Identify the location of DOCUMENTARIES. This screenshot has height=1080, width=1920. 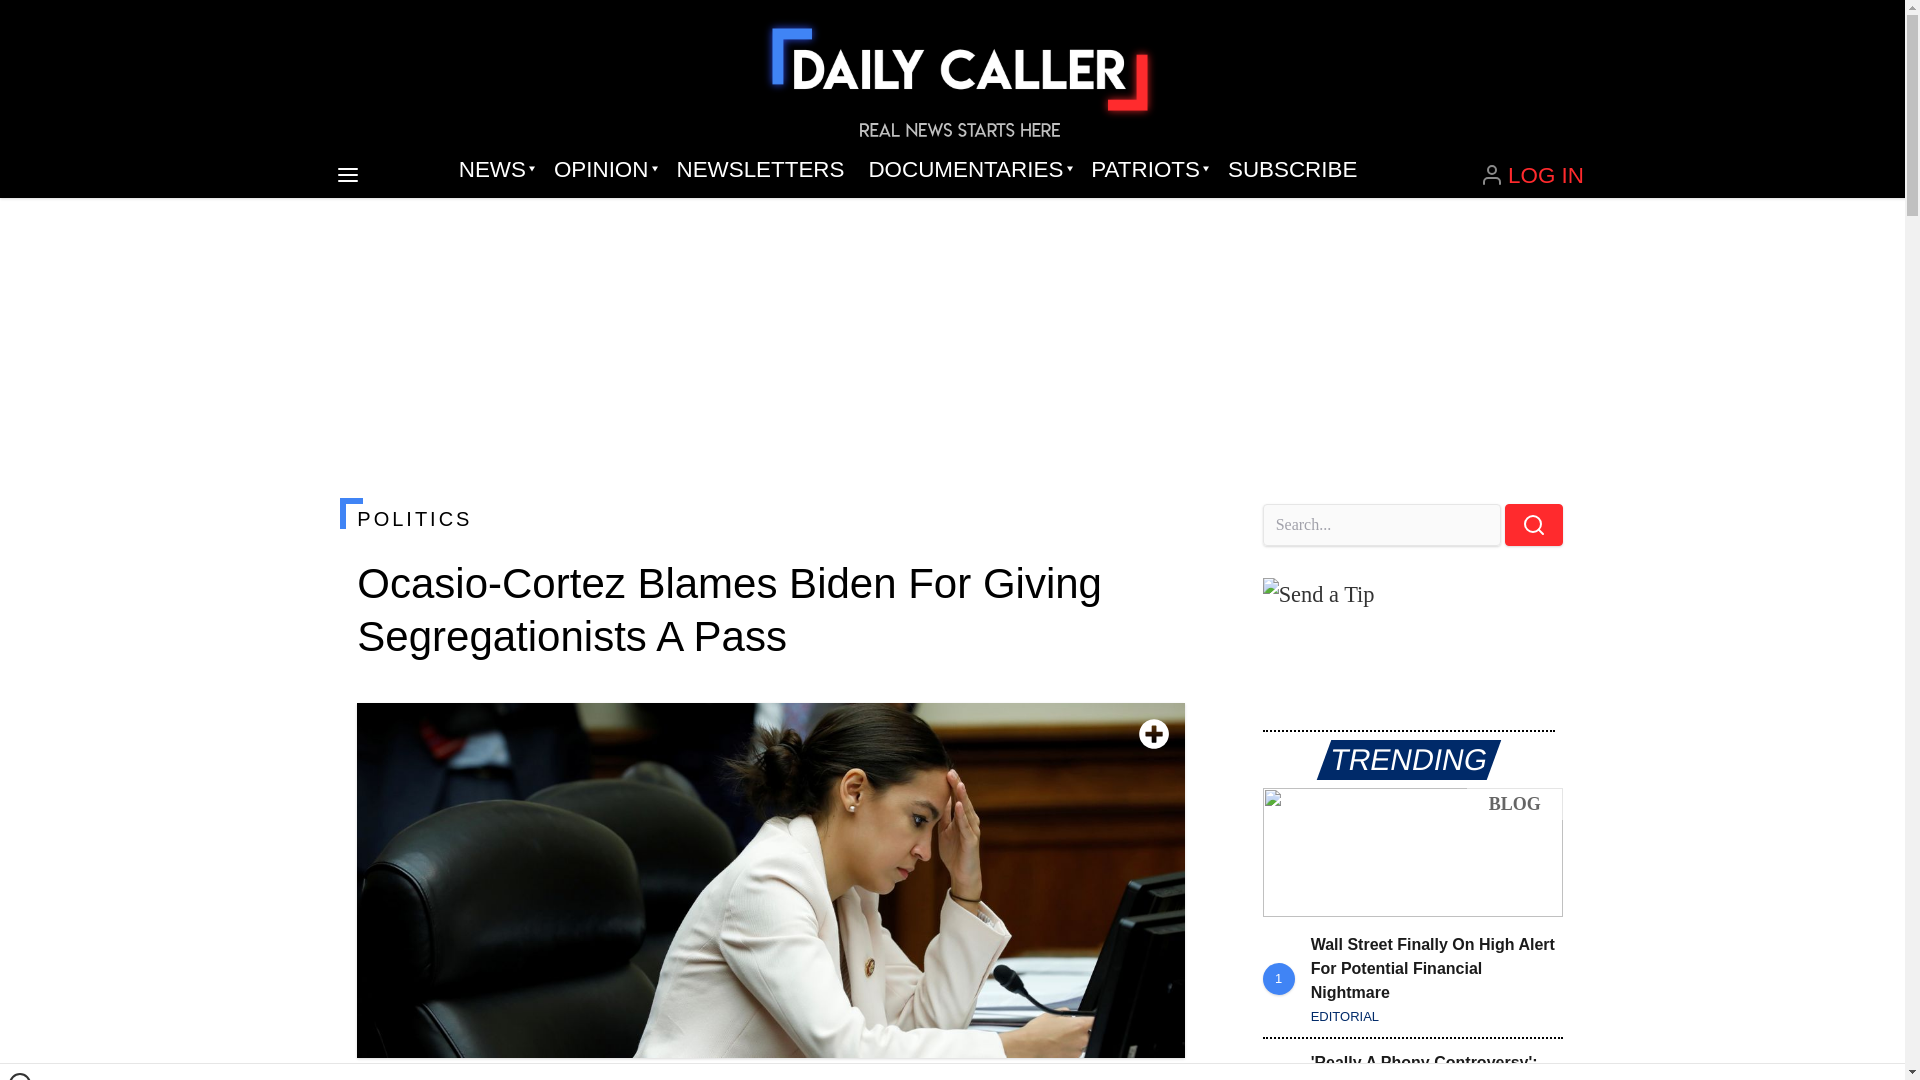
(968, 170).